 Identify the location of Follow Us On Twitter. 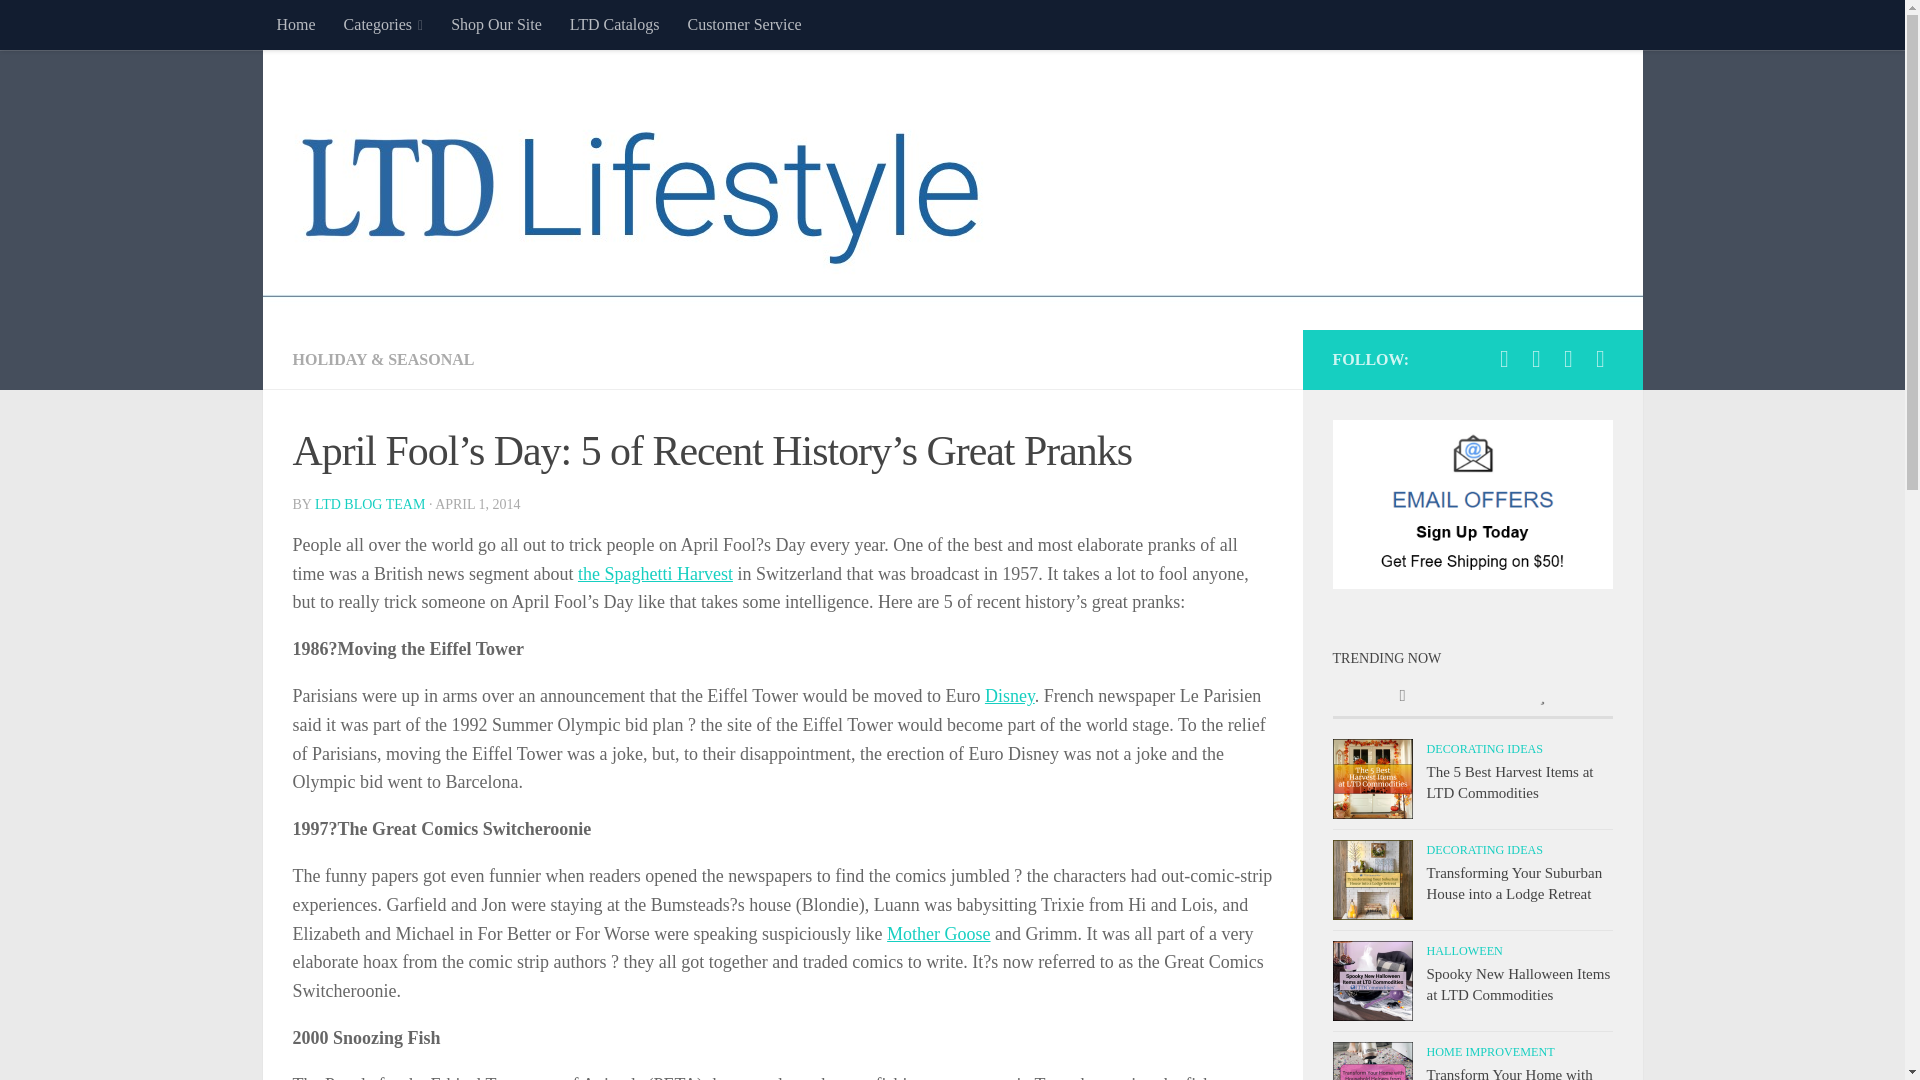
(1536, 358).